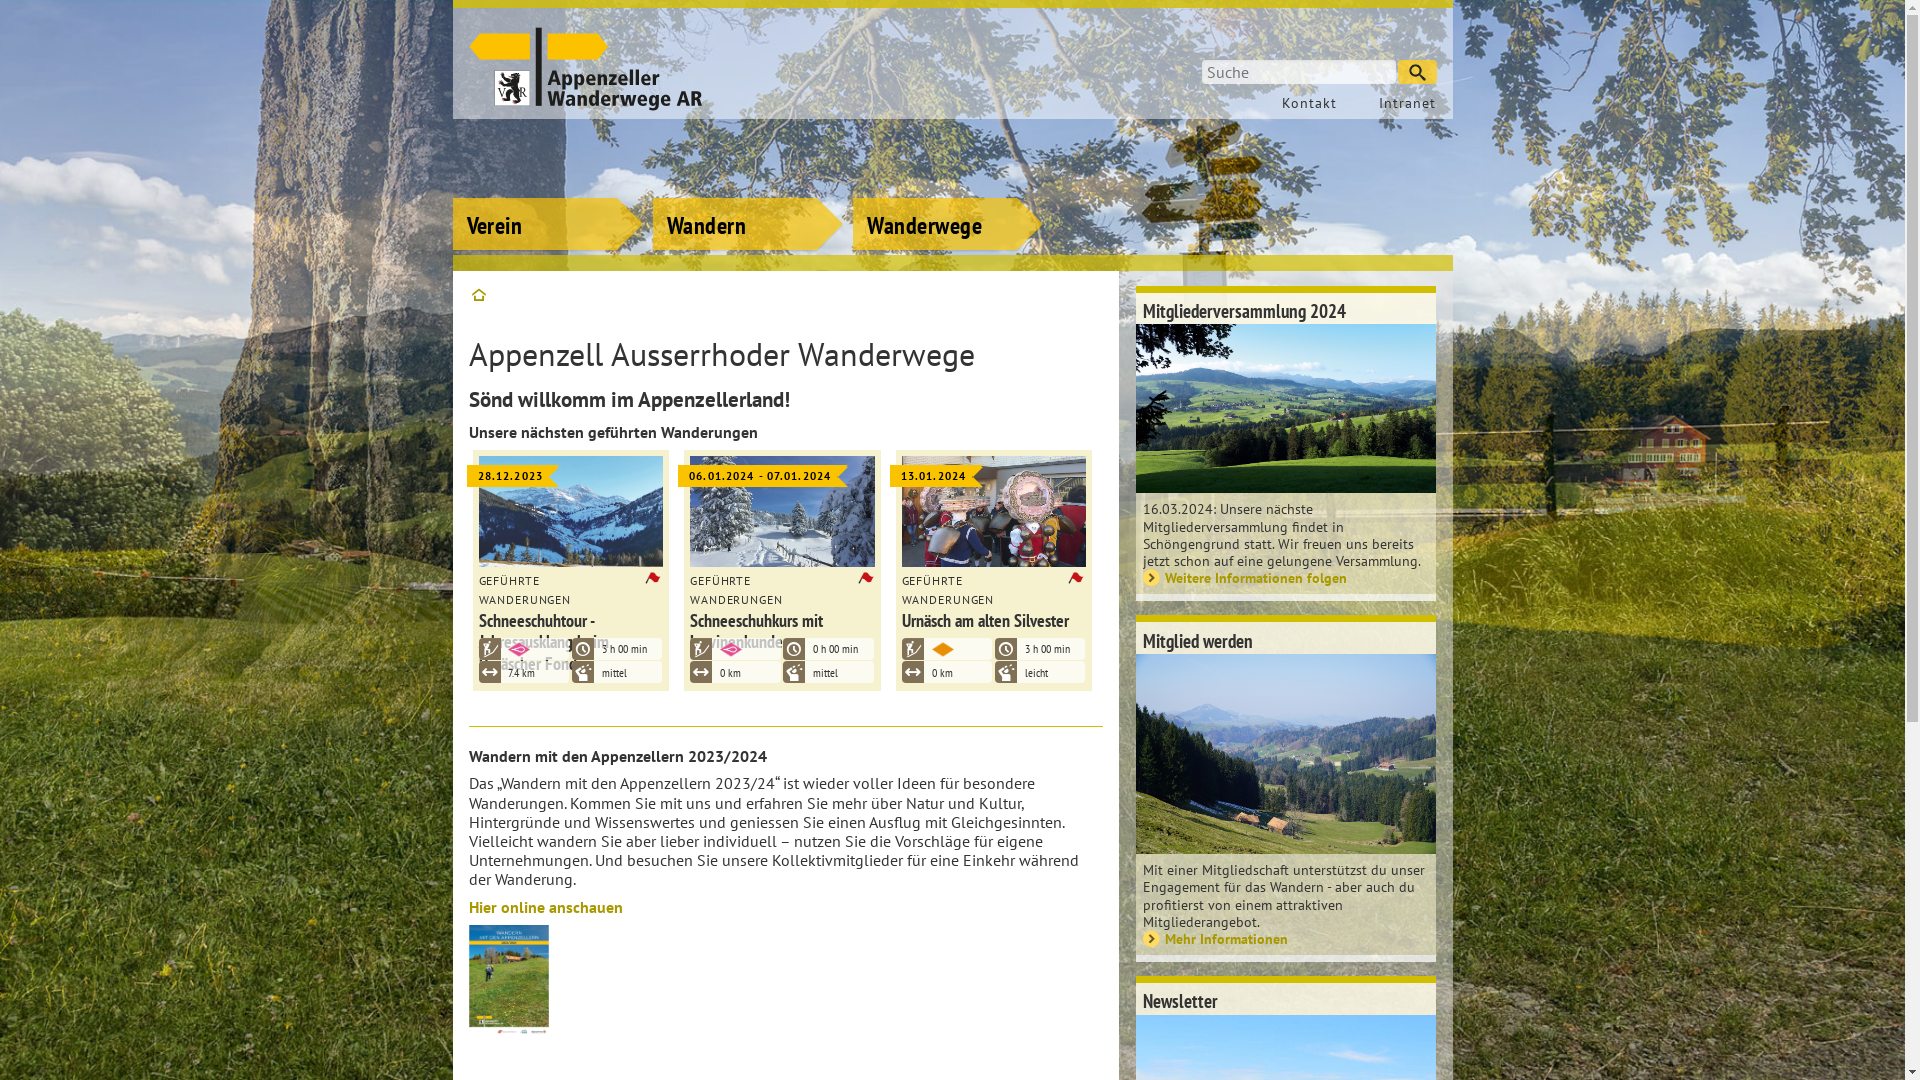  Describe the element at coordinates (545, 907) in the screenshot. I see `Hier online anschauen` at that location.